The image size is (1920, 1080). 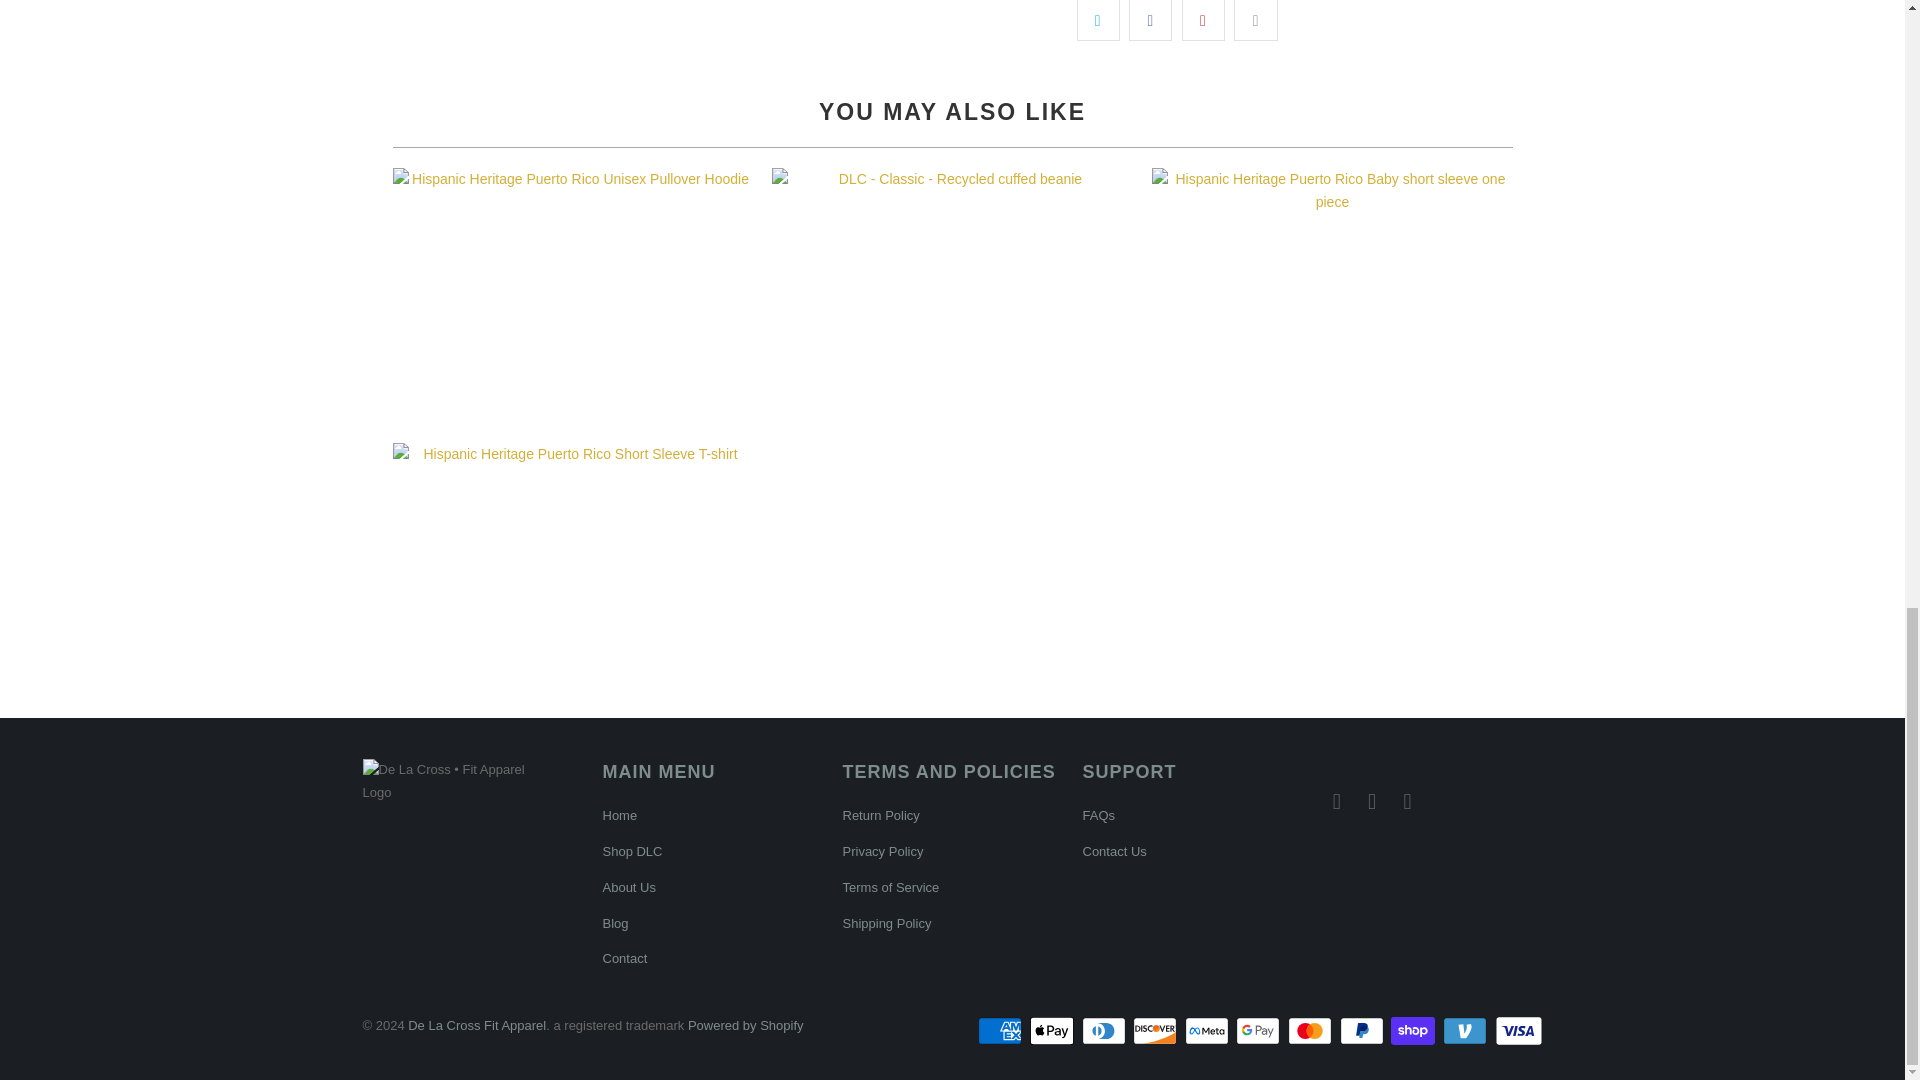 I want to click on Shop Pay, so click(x=1414, y=1031).